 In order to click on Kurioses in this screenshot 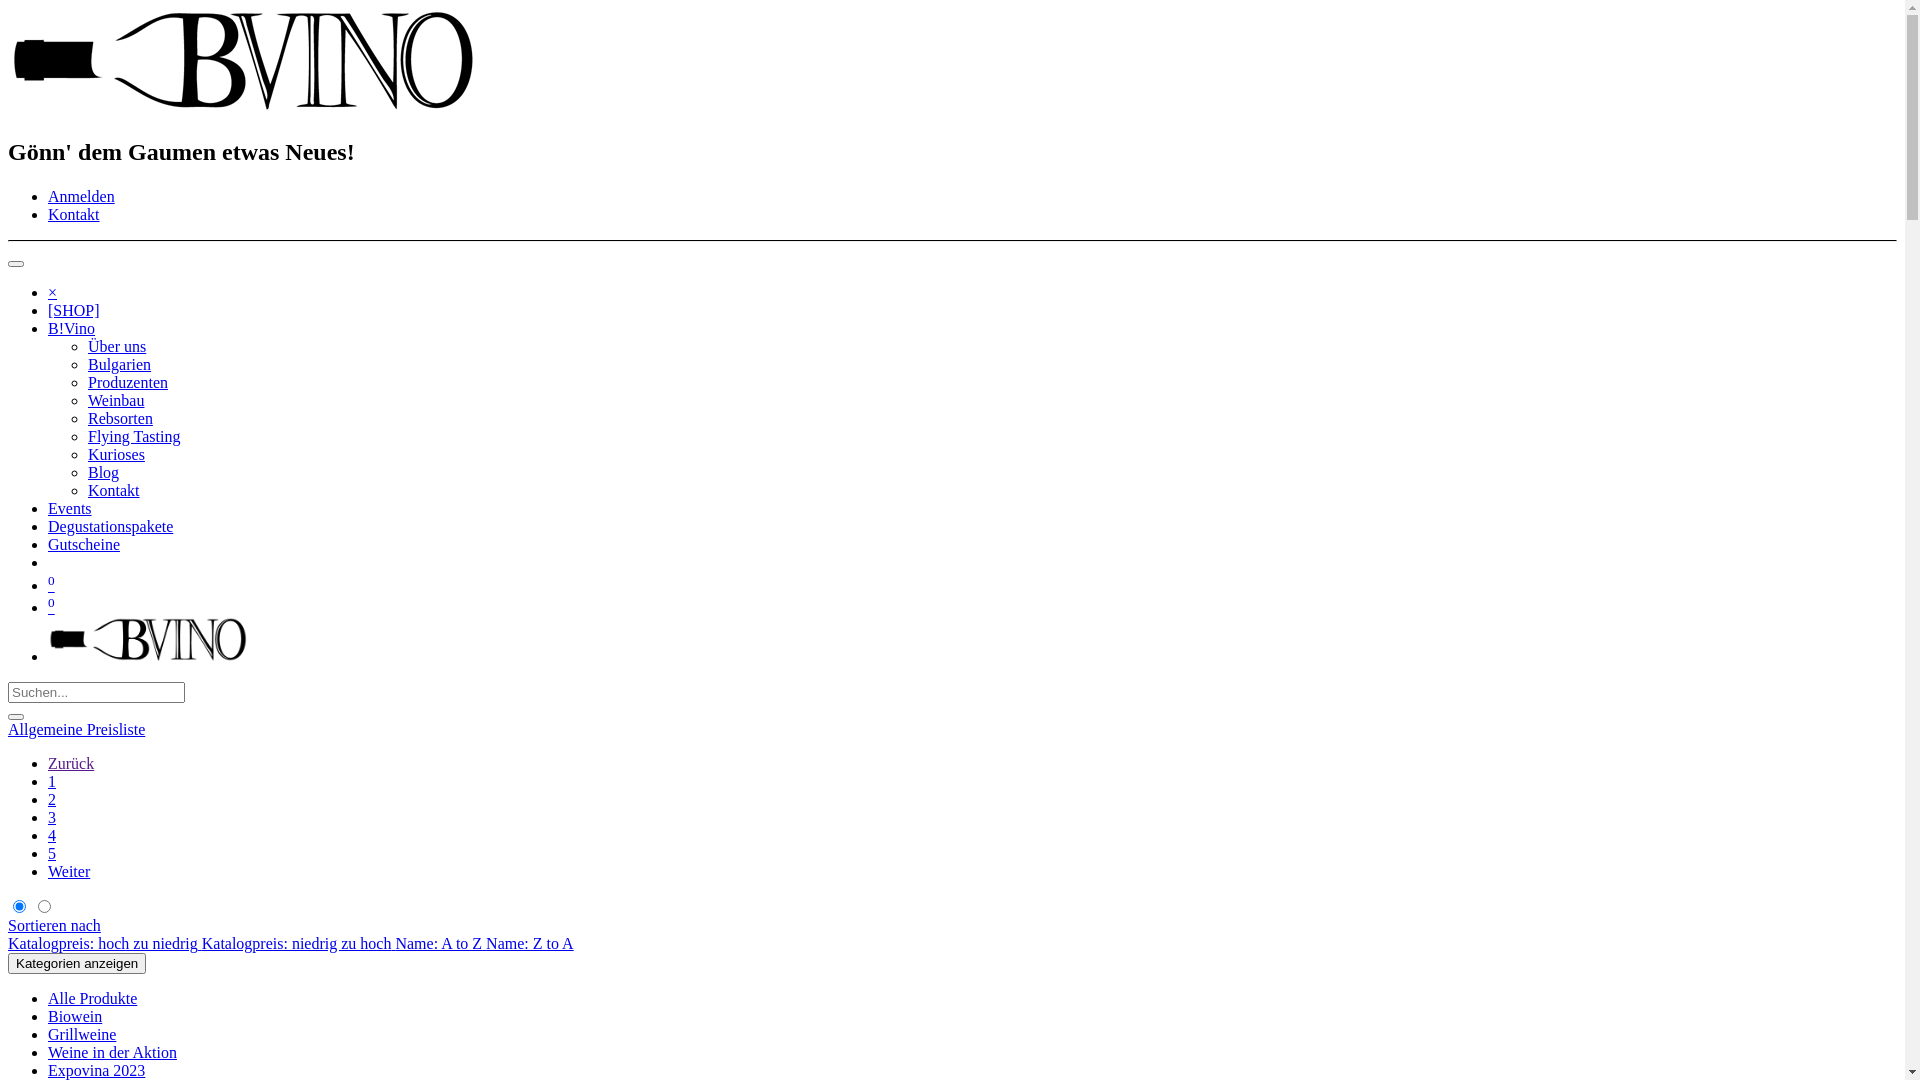, I will do `click(116, 454)`.